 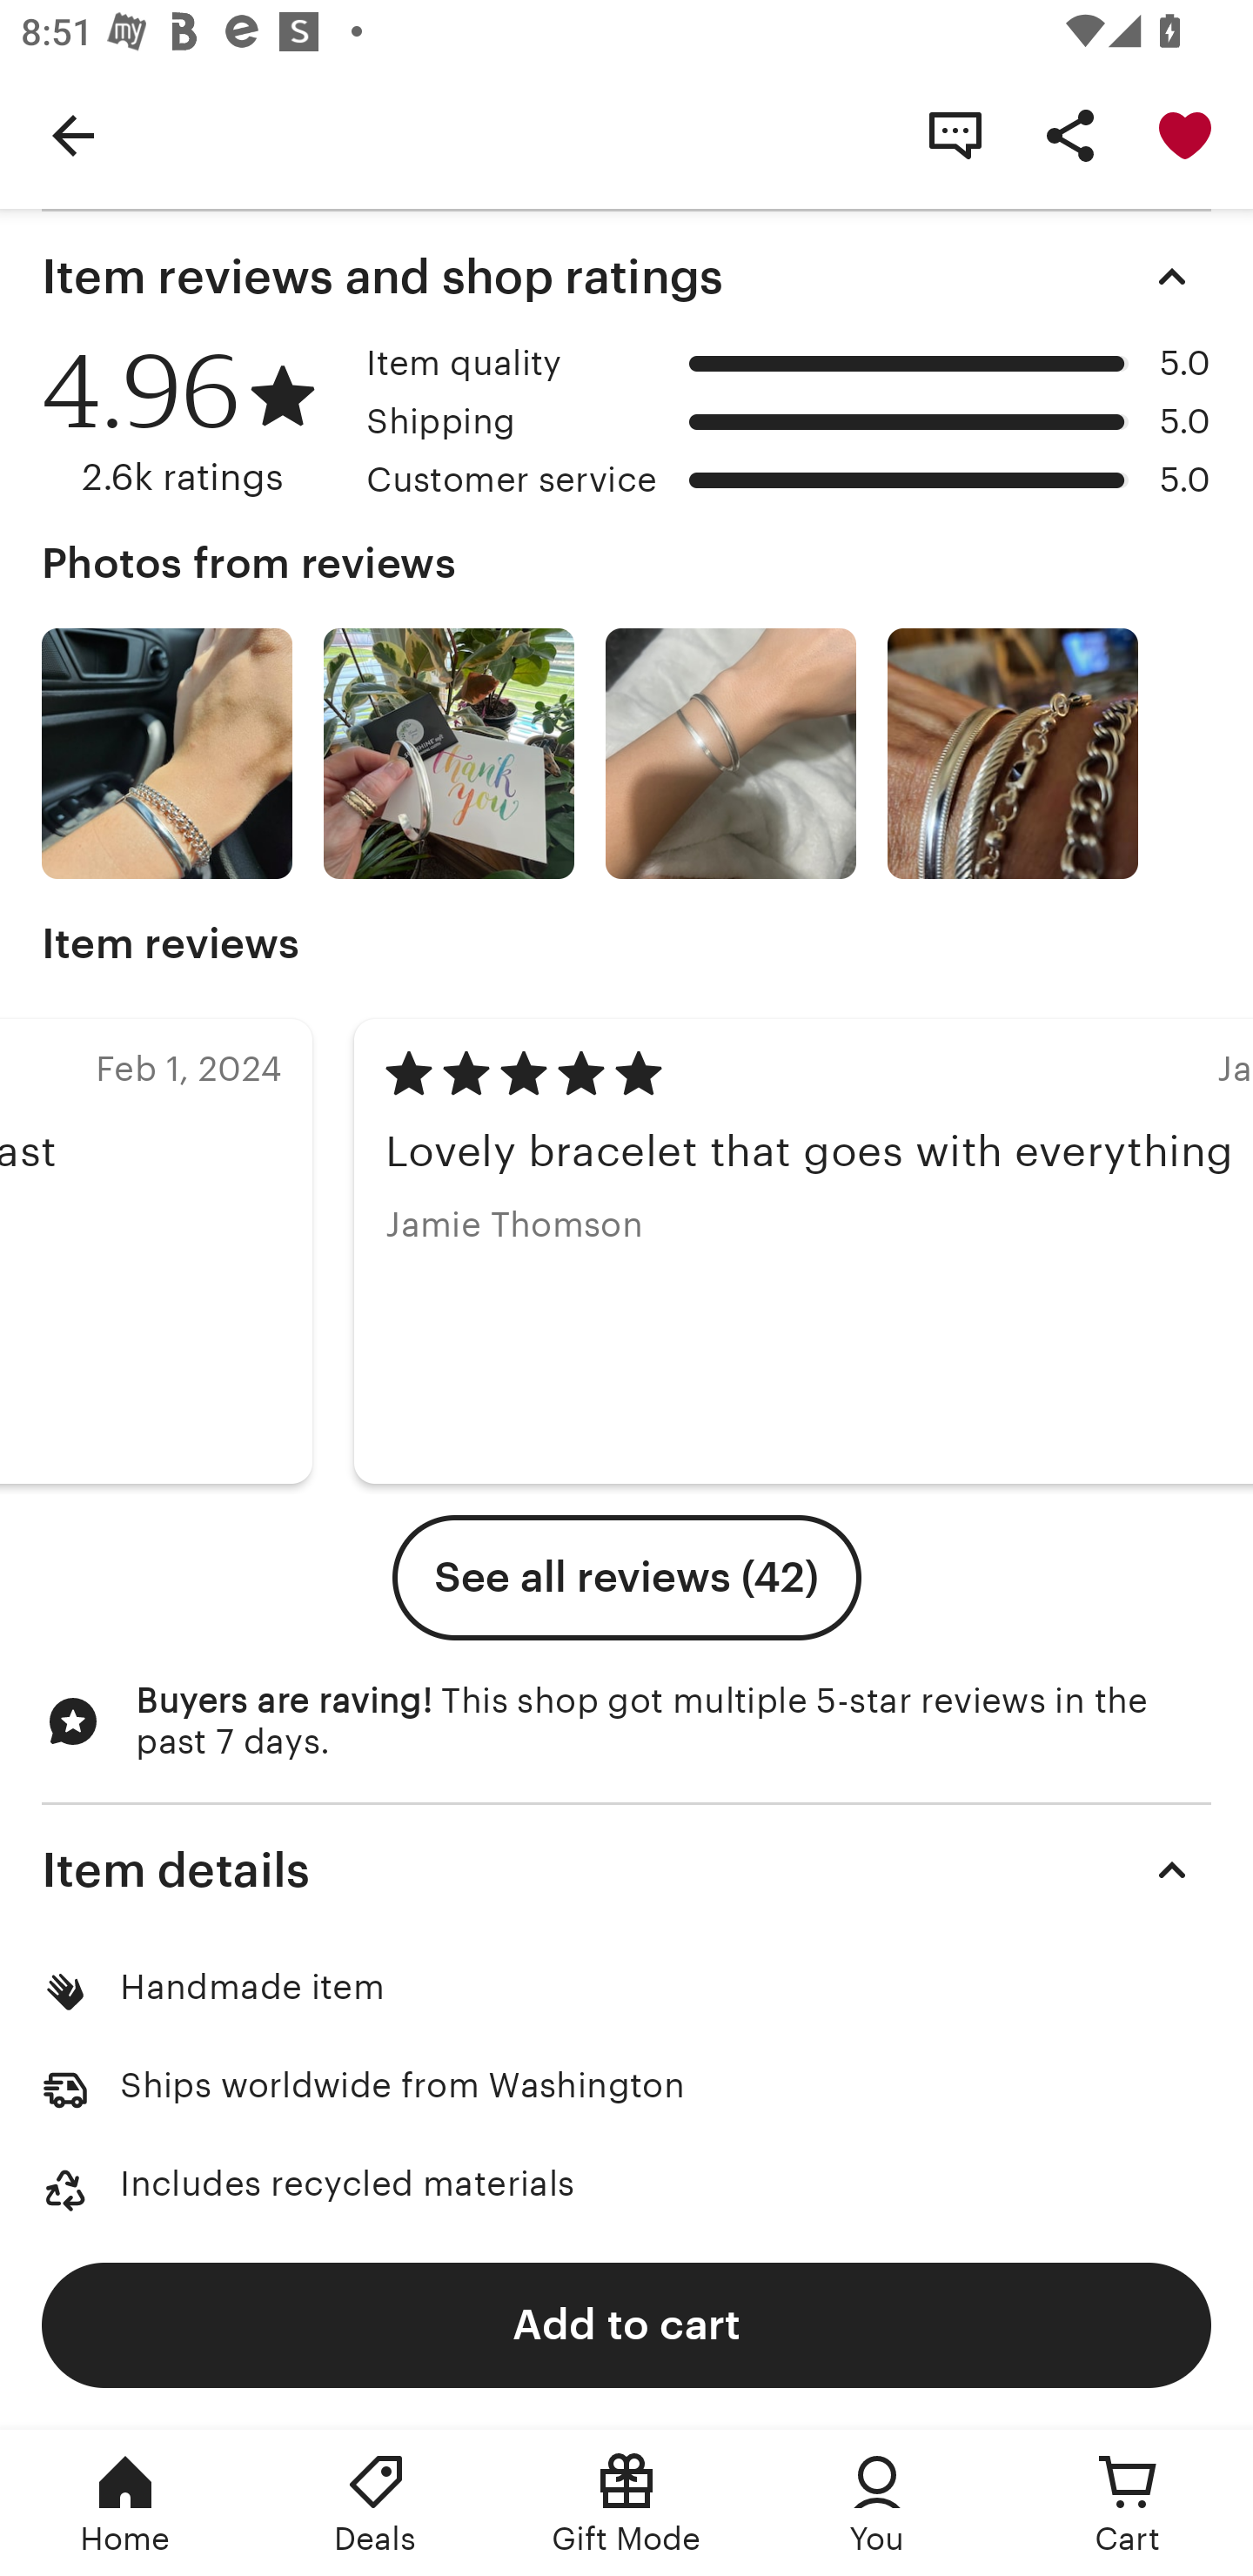 I want to click on Deals, so click(x=376, y=2503).